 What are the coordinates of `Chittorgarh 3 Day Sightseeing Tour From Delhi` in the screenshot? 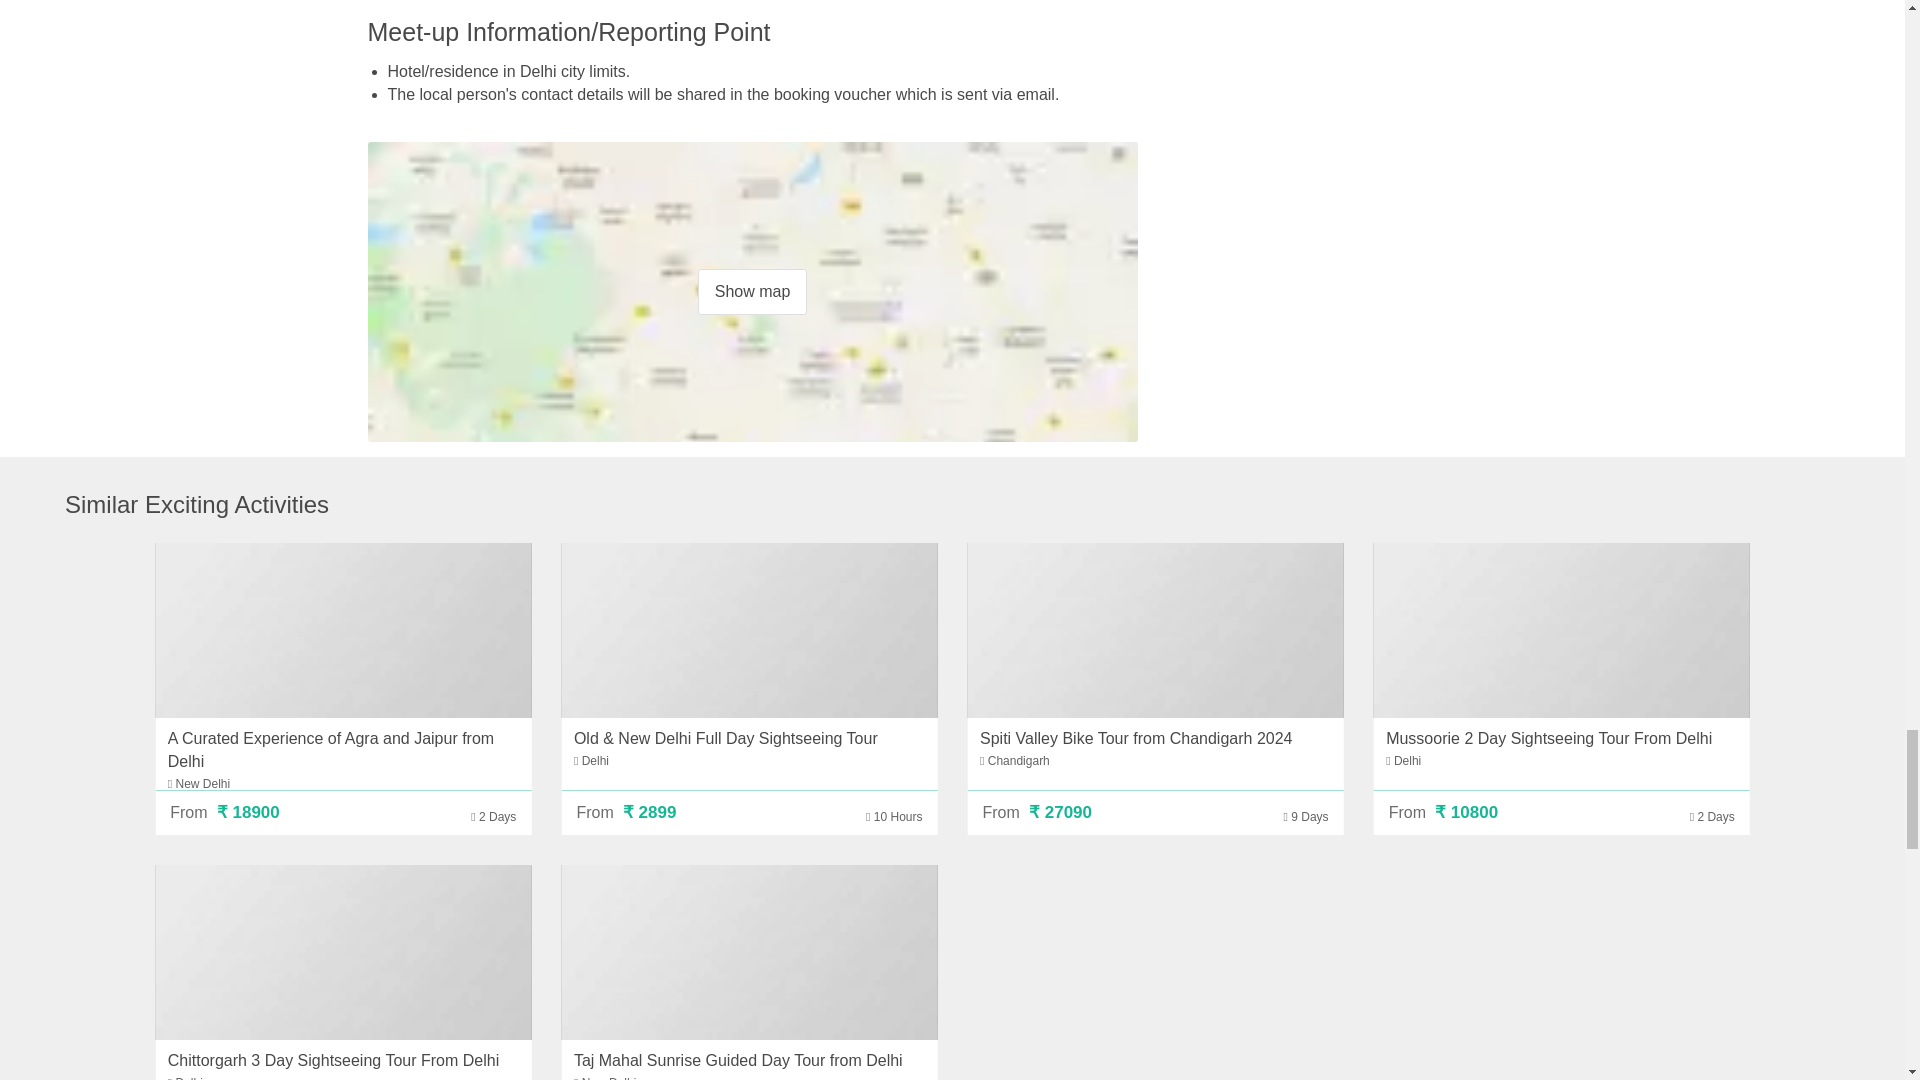 It's located at (334, 1060).